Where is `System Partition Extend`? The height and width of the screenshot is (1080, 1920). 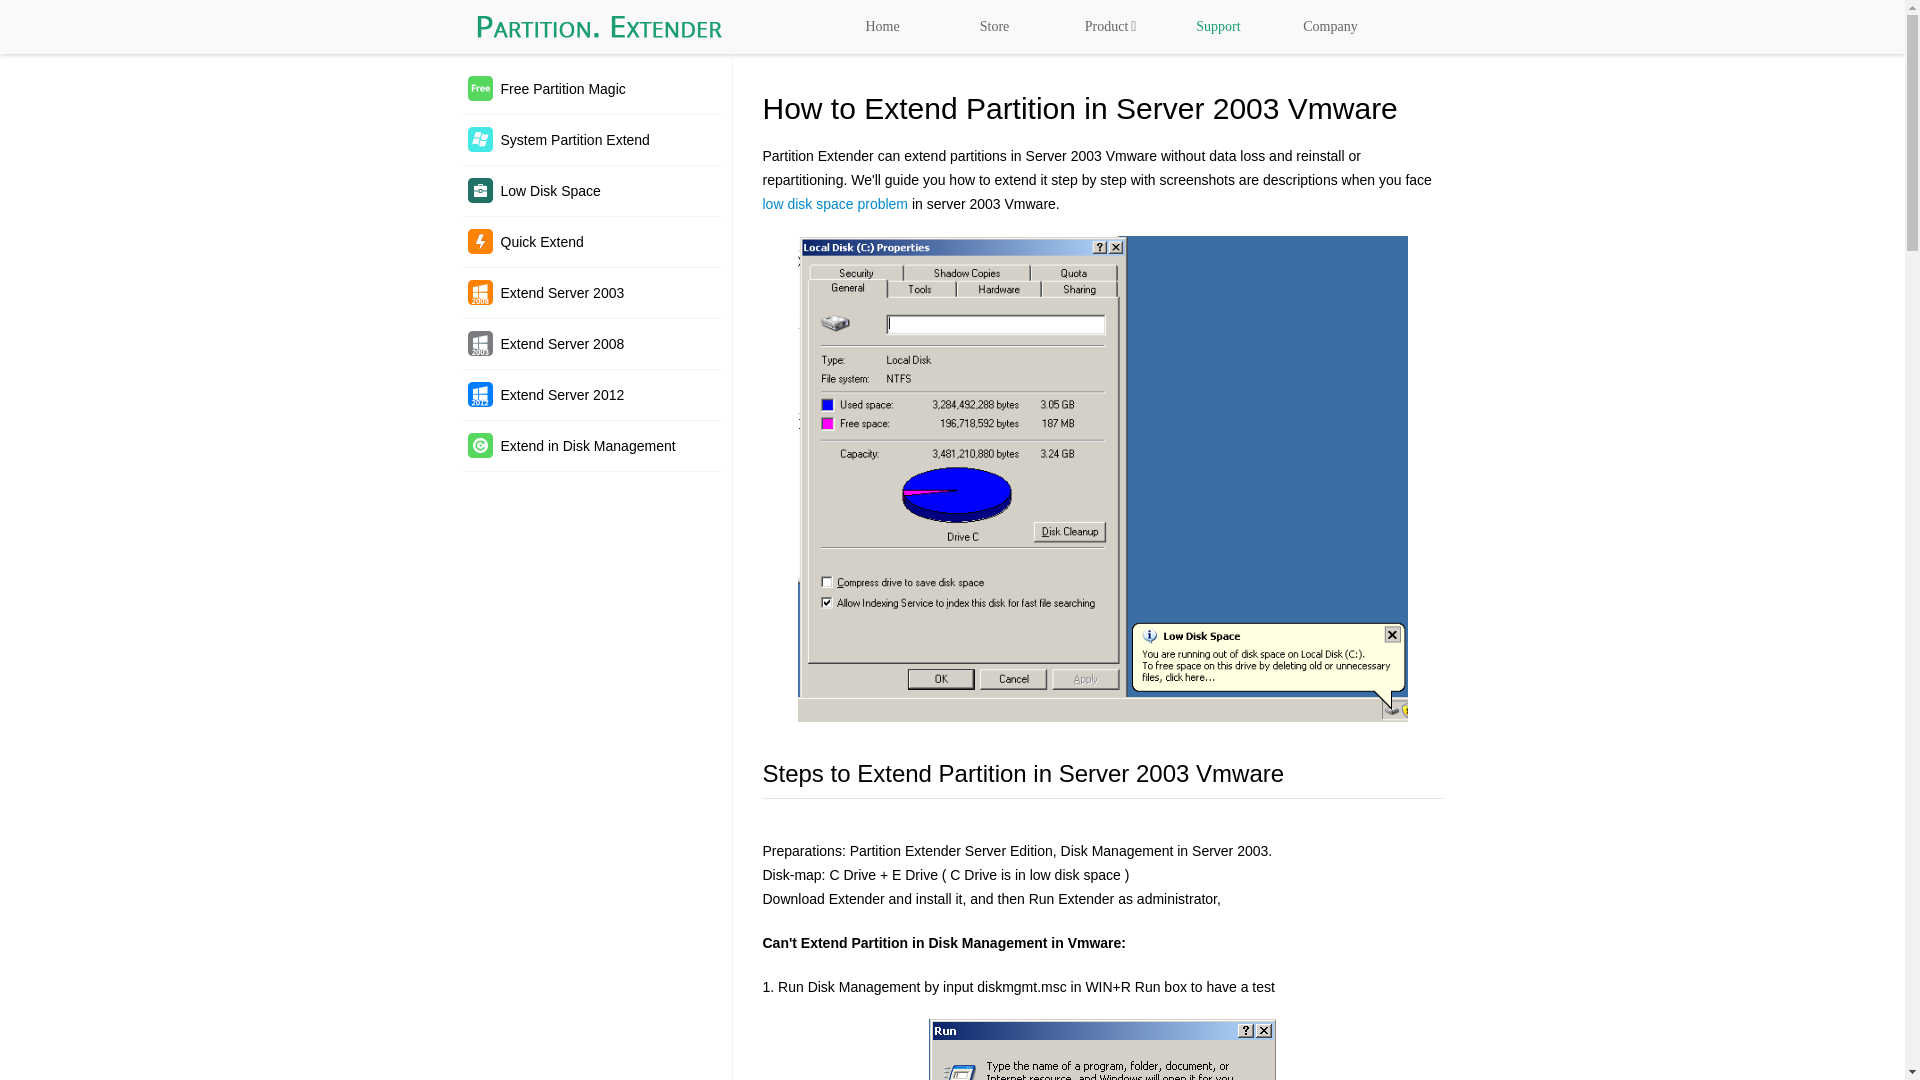 System Partition Extend is located at coordinates (591, 140).